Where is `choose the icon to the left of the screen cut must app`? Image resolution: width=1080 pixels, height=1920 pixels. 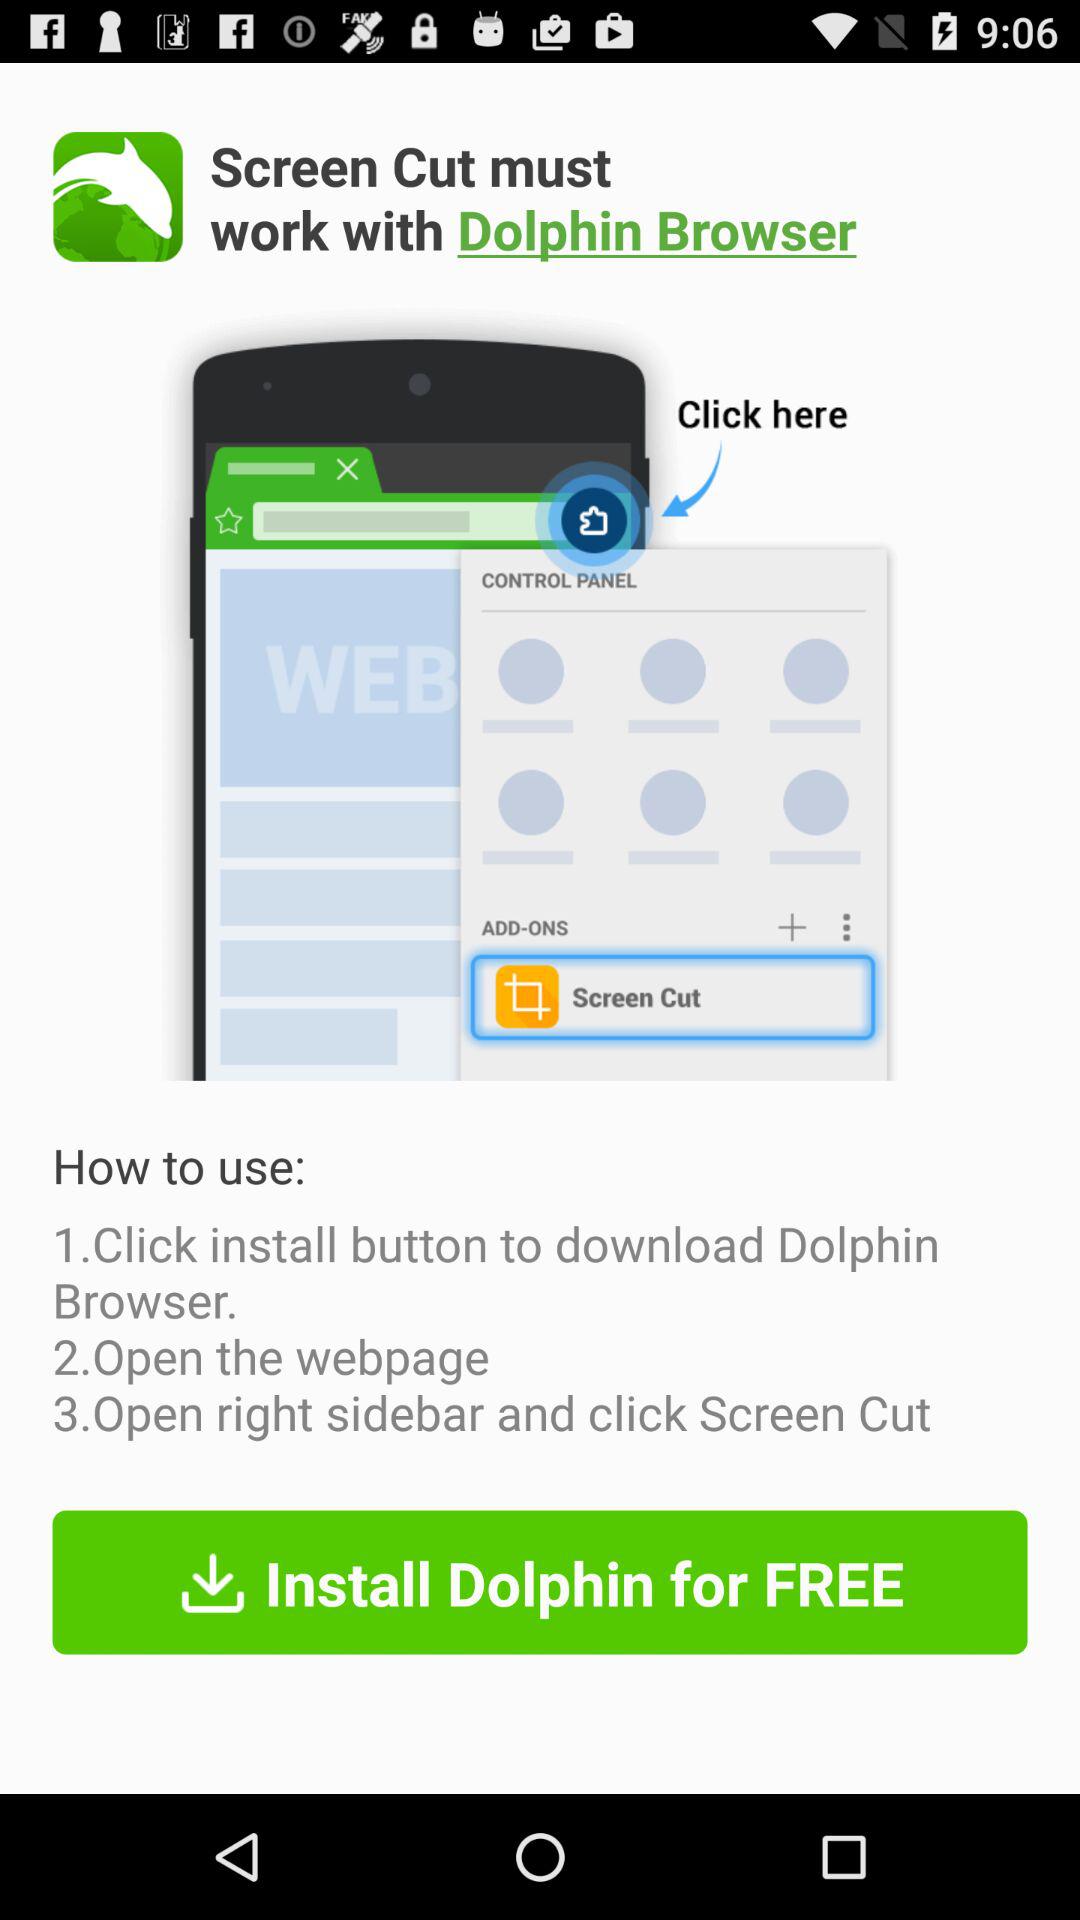 choose the icon to the left of the screen cut must app is located at coordinates (118, 196).